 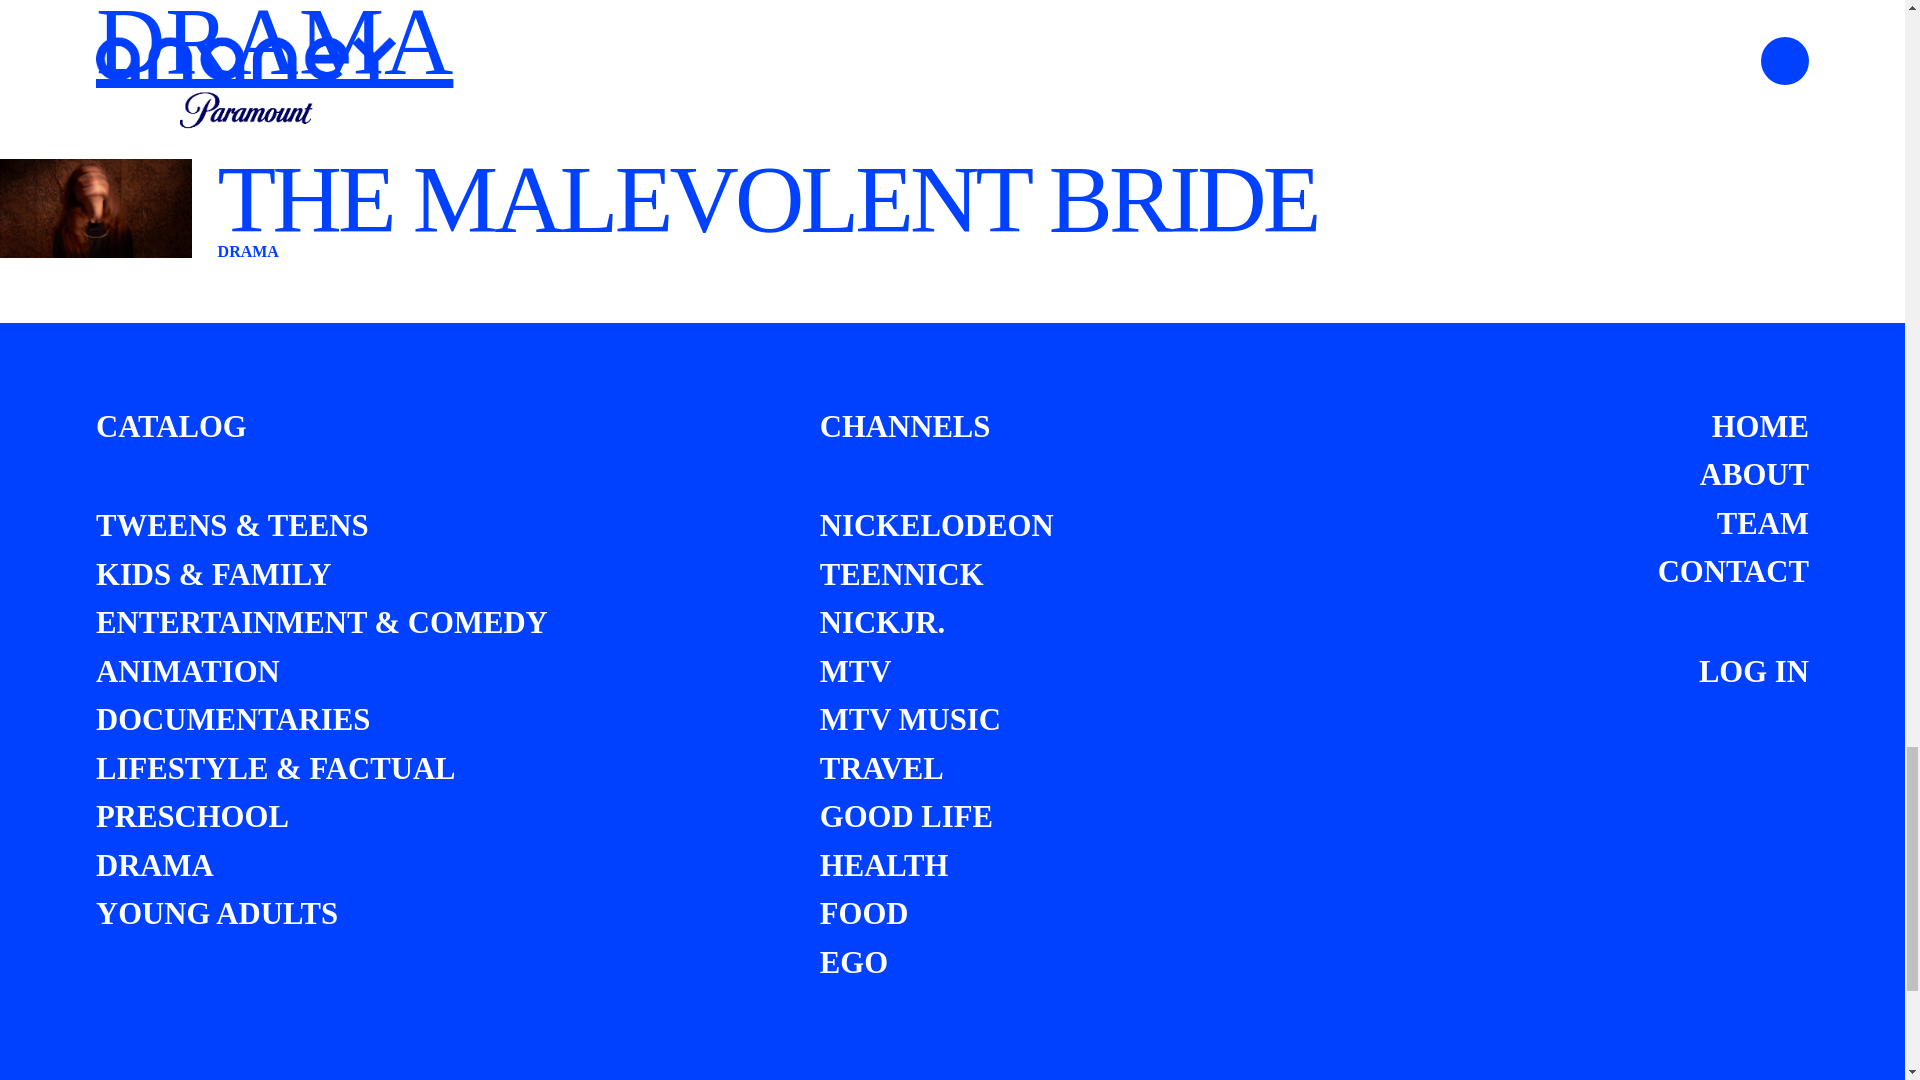 I want to click on YOUNG ADULTS, so click(x=216, y=914).